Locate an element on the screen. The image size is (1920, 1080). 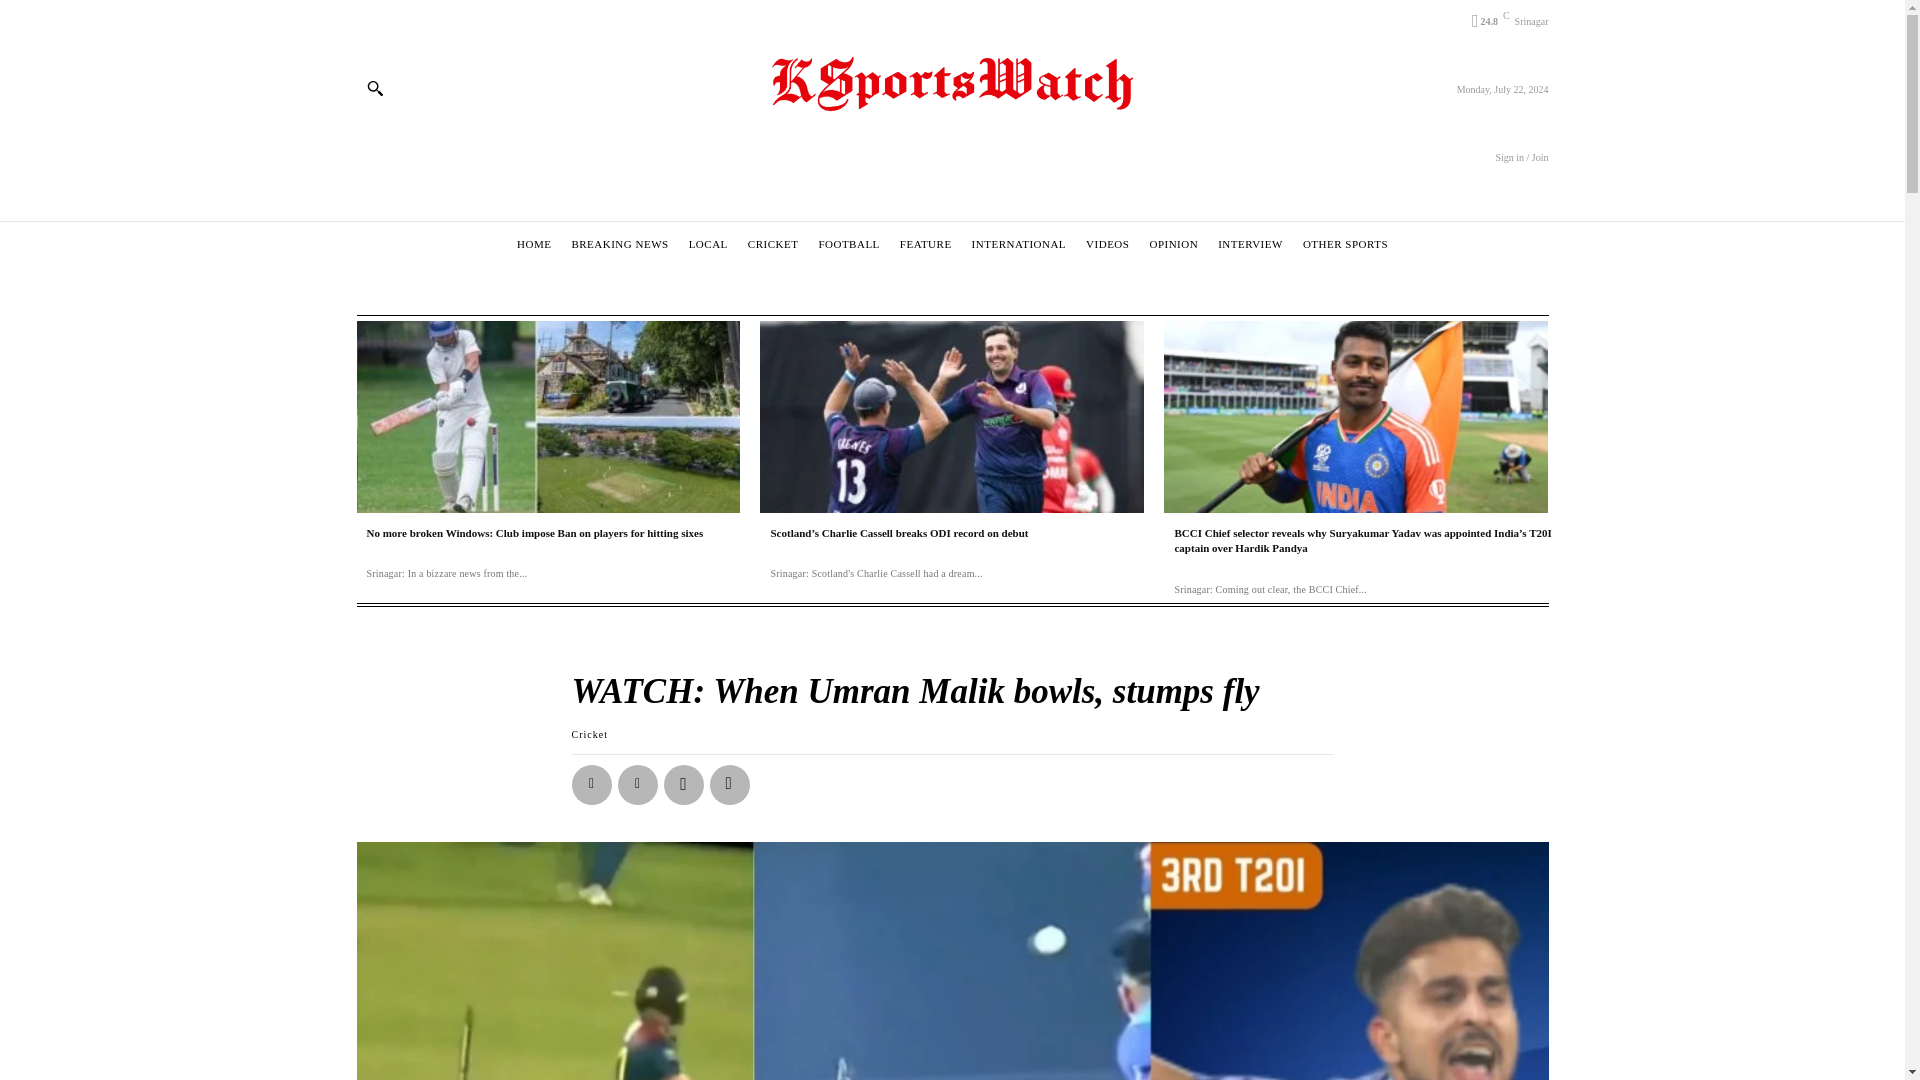
FOOTBALL is located at coordinates (848, 244).